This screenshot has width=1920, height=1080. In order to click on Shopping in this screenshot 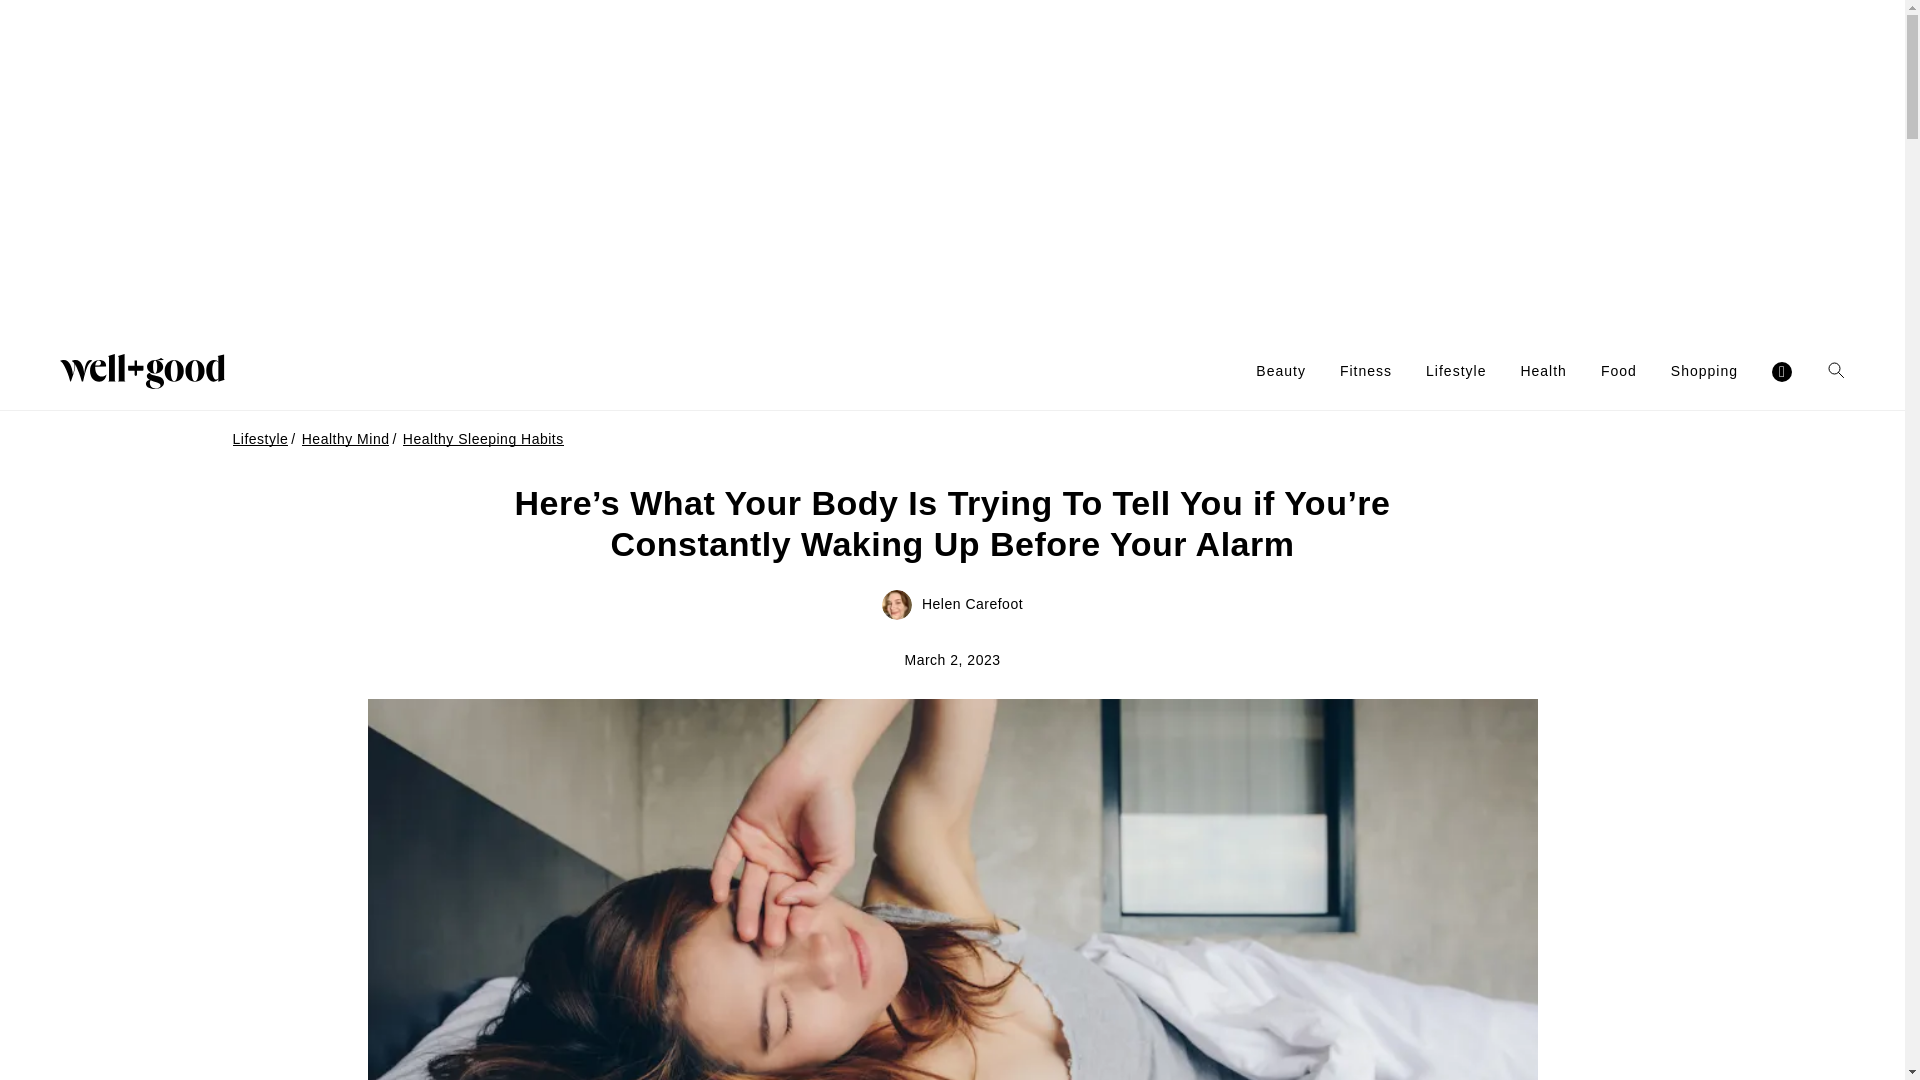, I will do `click(1704, 371)`.